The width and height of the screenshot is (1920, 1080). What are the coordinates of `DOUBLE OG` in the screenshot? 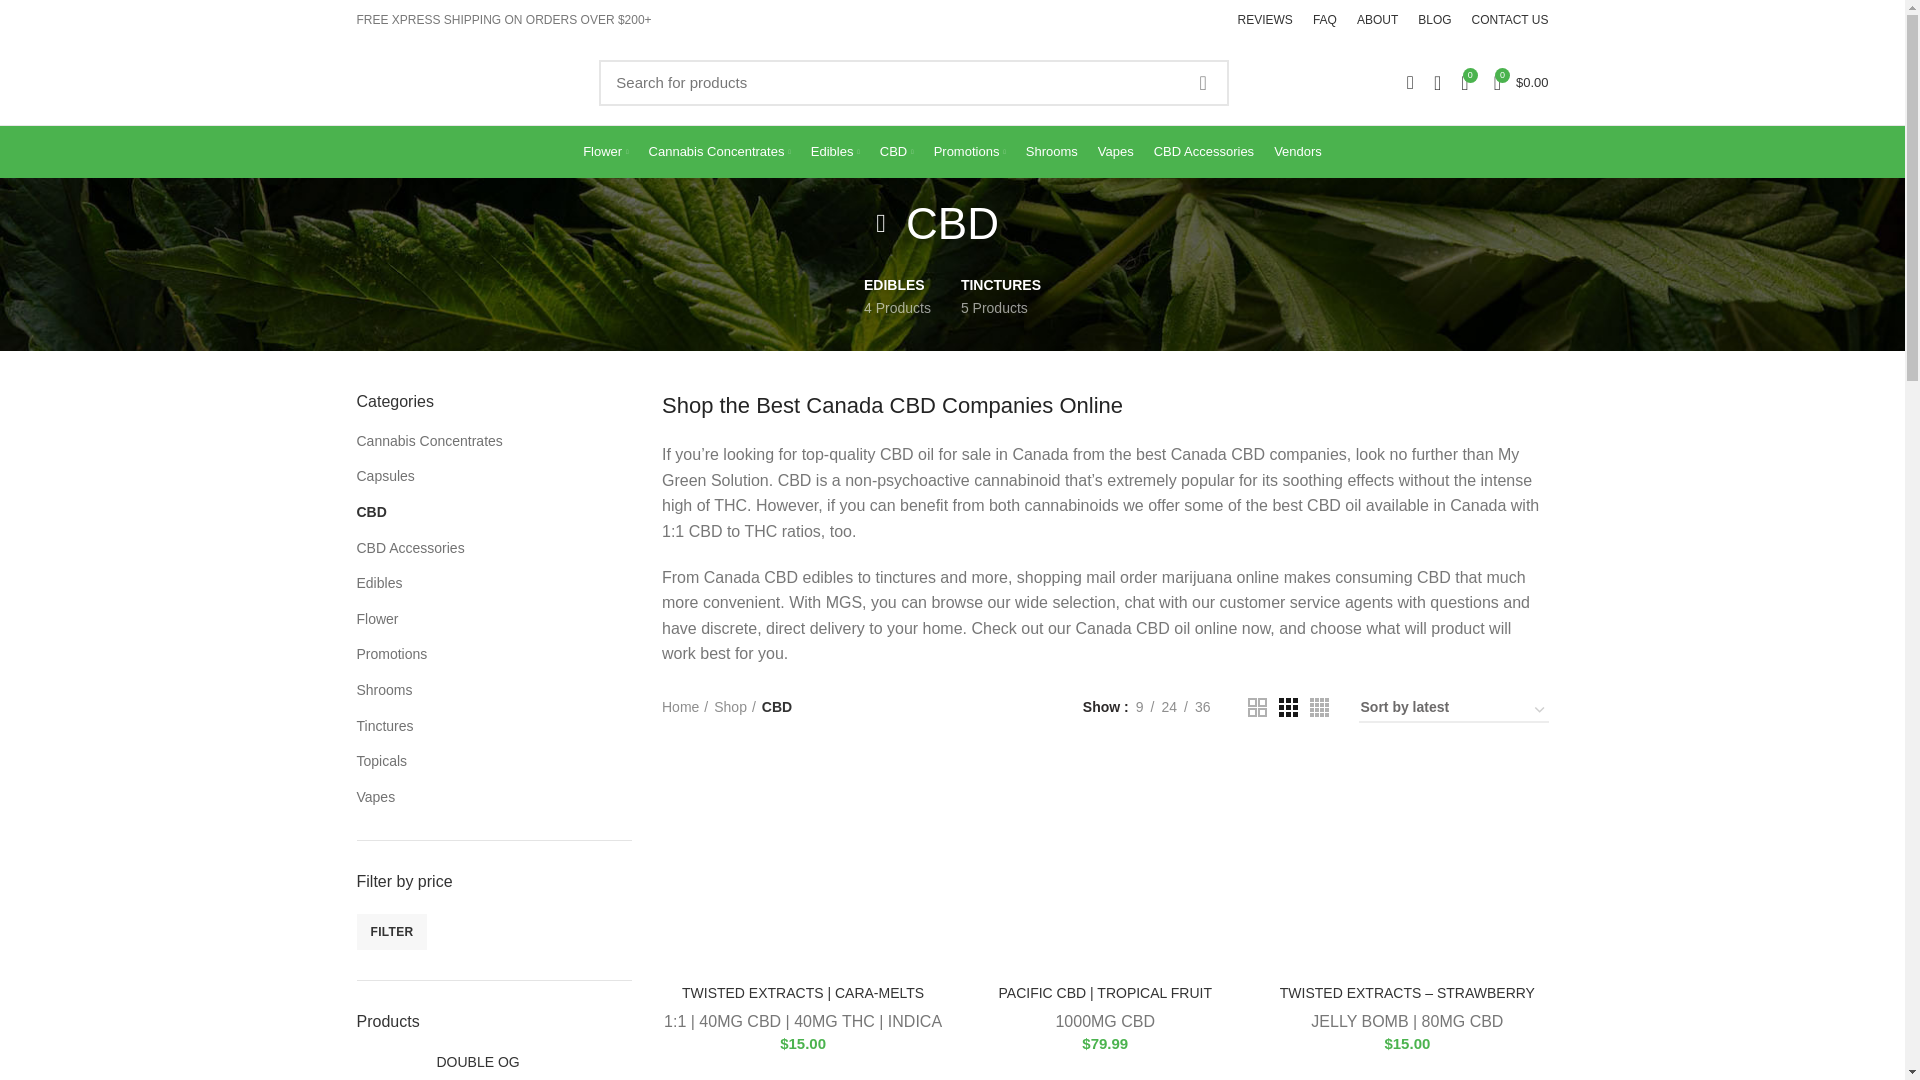 It's located at (388, 1066).